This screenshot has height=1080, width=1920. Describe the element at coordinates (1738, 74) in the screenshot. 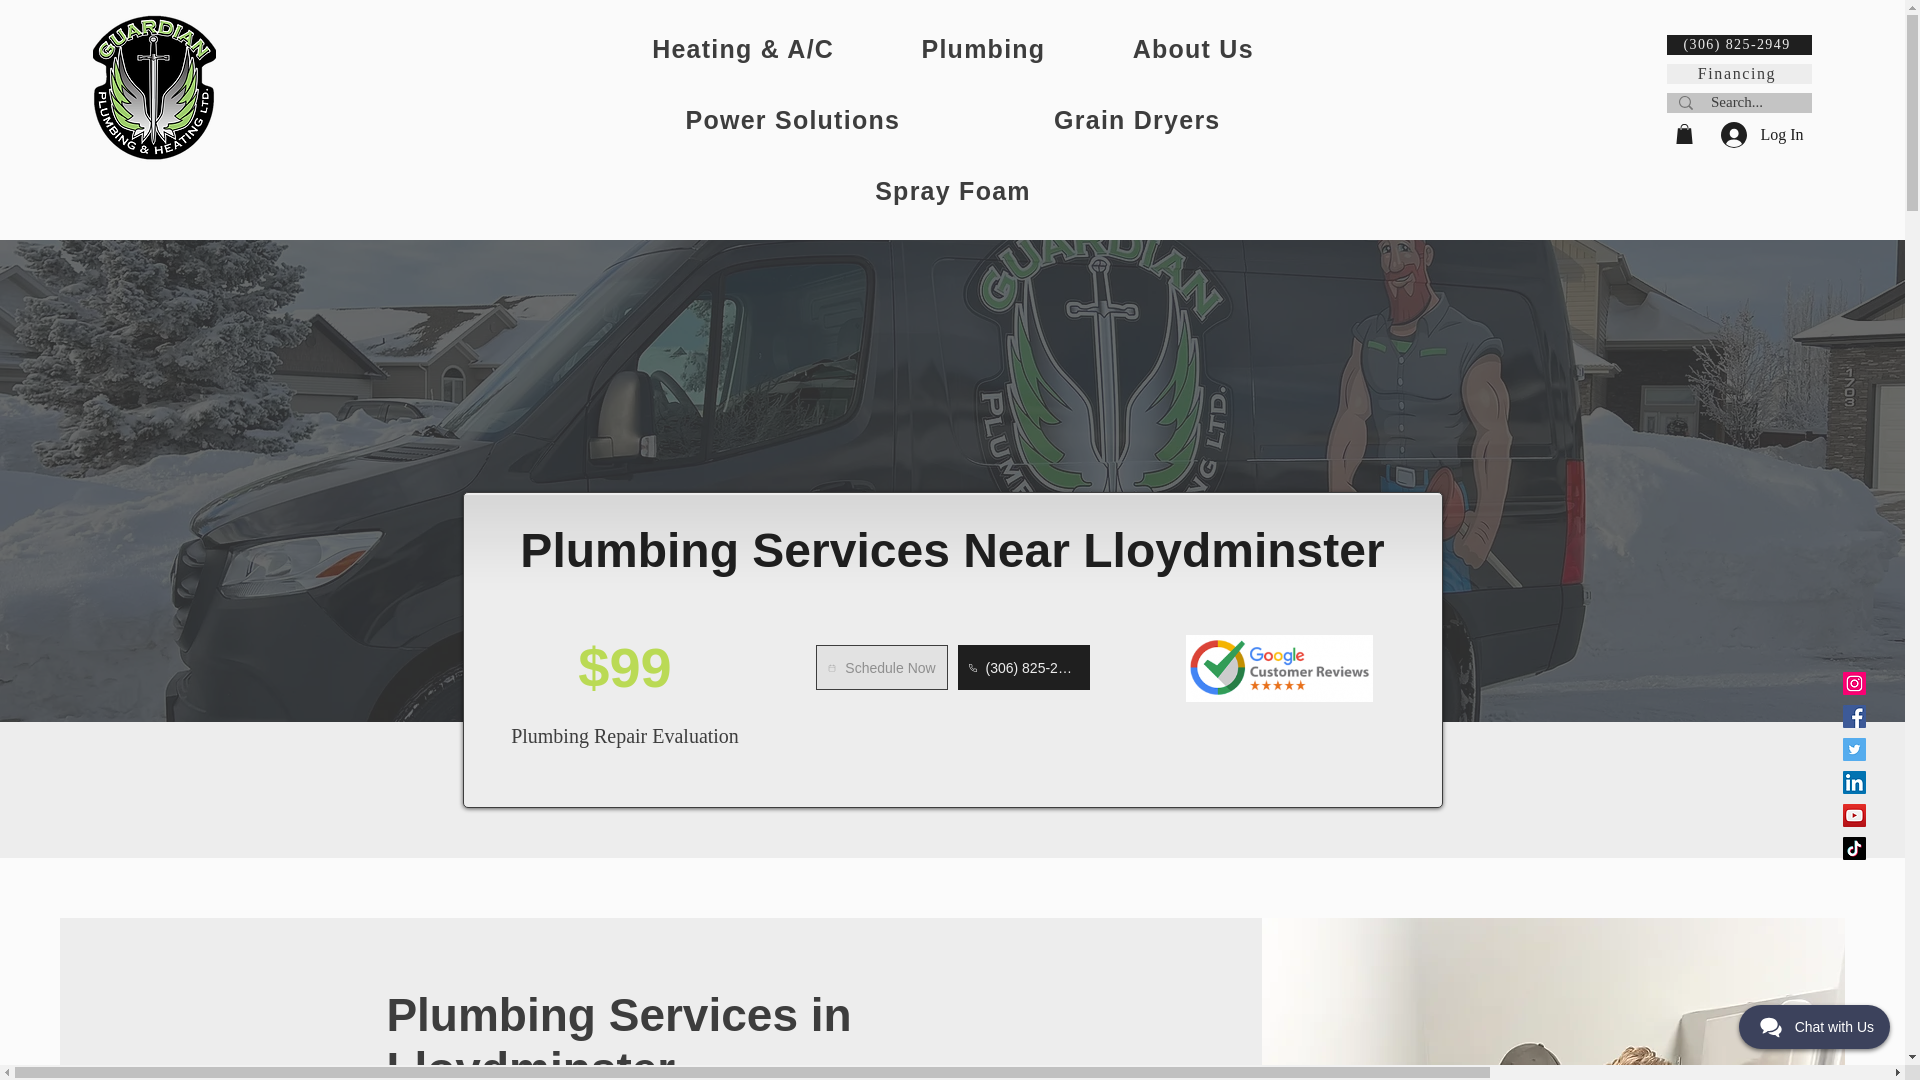

I see `Financing` at that location.